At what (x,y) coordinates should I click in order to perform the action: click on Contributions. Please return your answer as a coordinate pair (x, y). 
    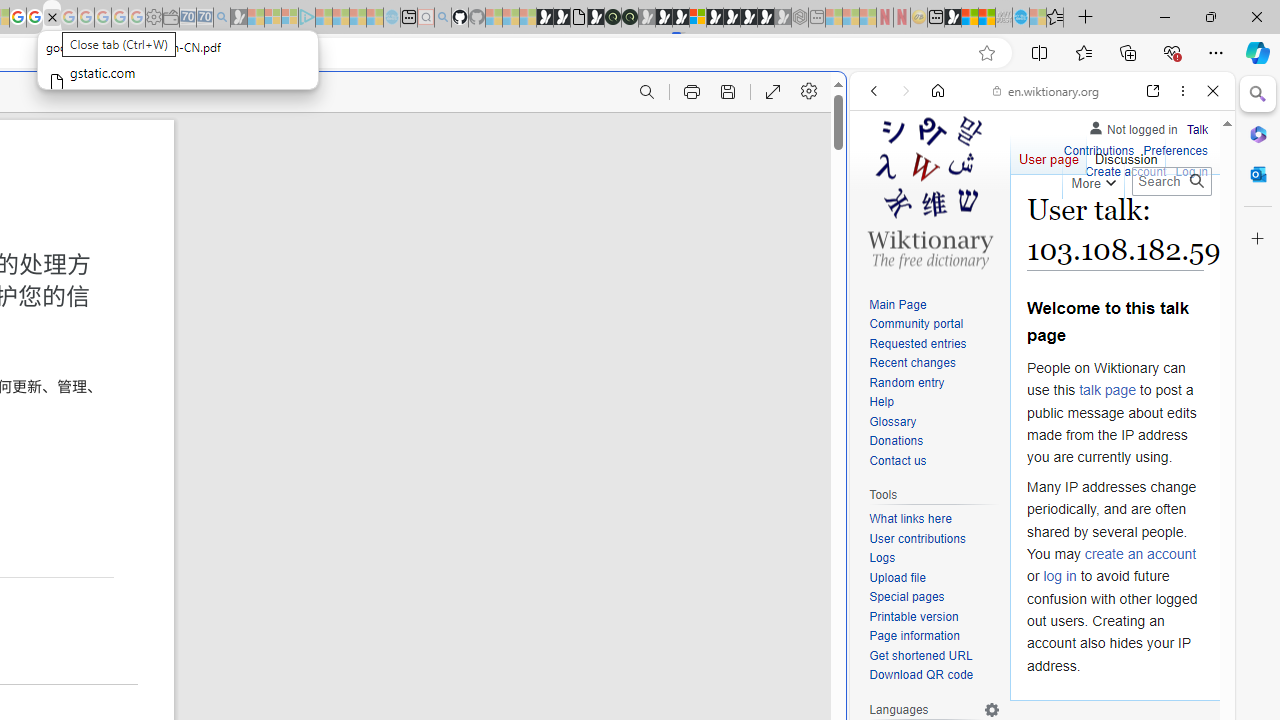
    Looking at the image, I should click on (1098, 148).